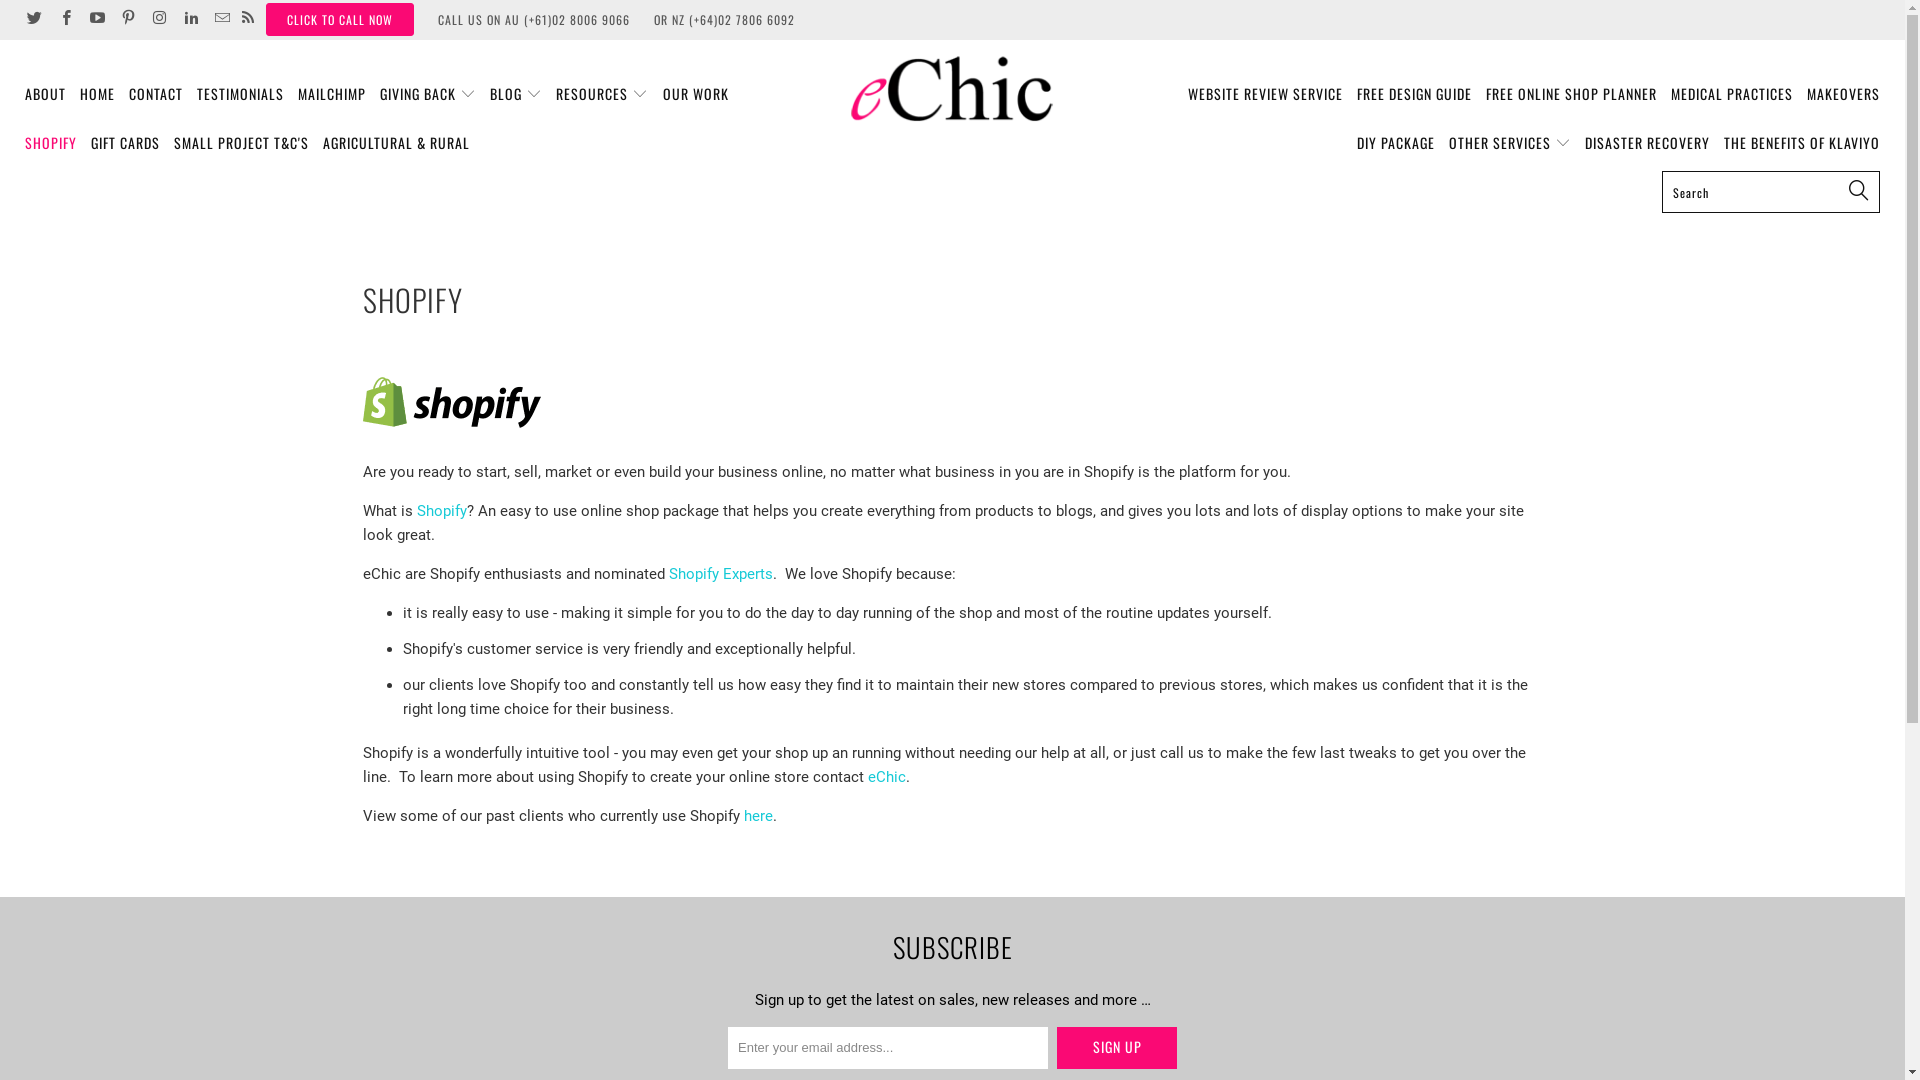 The image size is (1920, 1080). I want to click on CALL US ON AU (+61)02 8006 9066, so click(534, 20).